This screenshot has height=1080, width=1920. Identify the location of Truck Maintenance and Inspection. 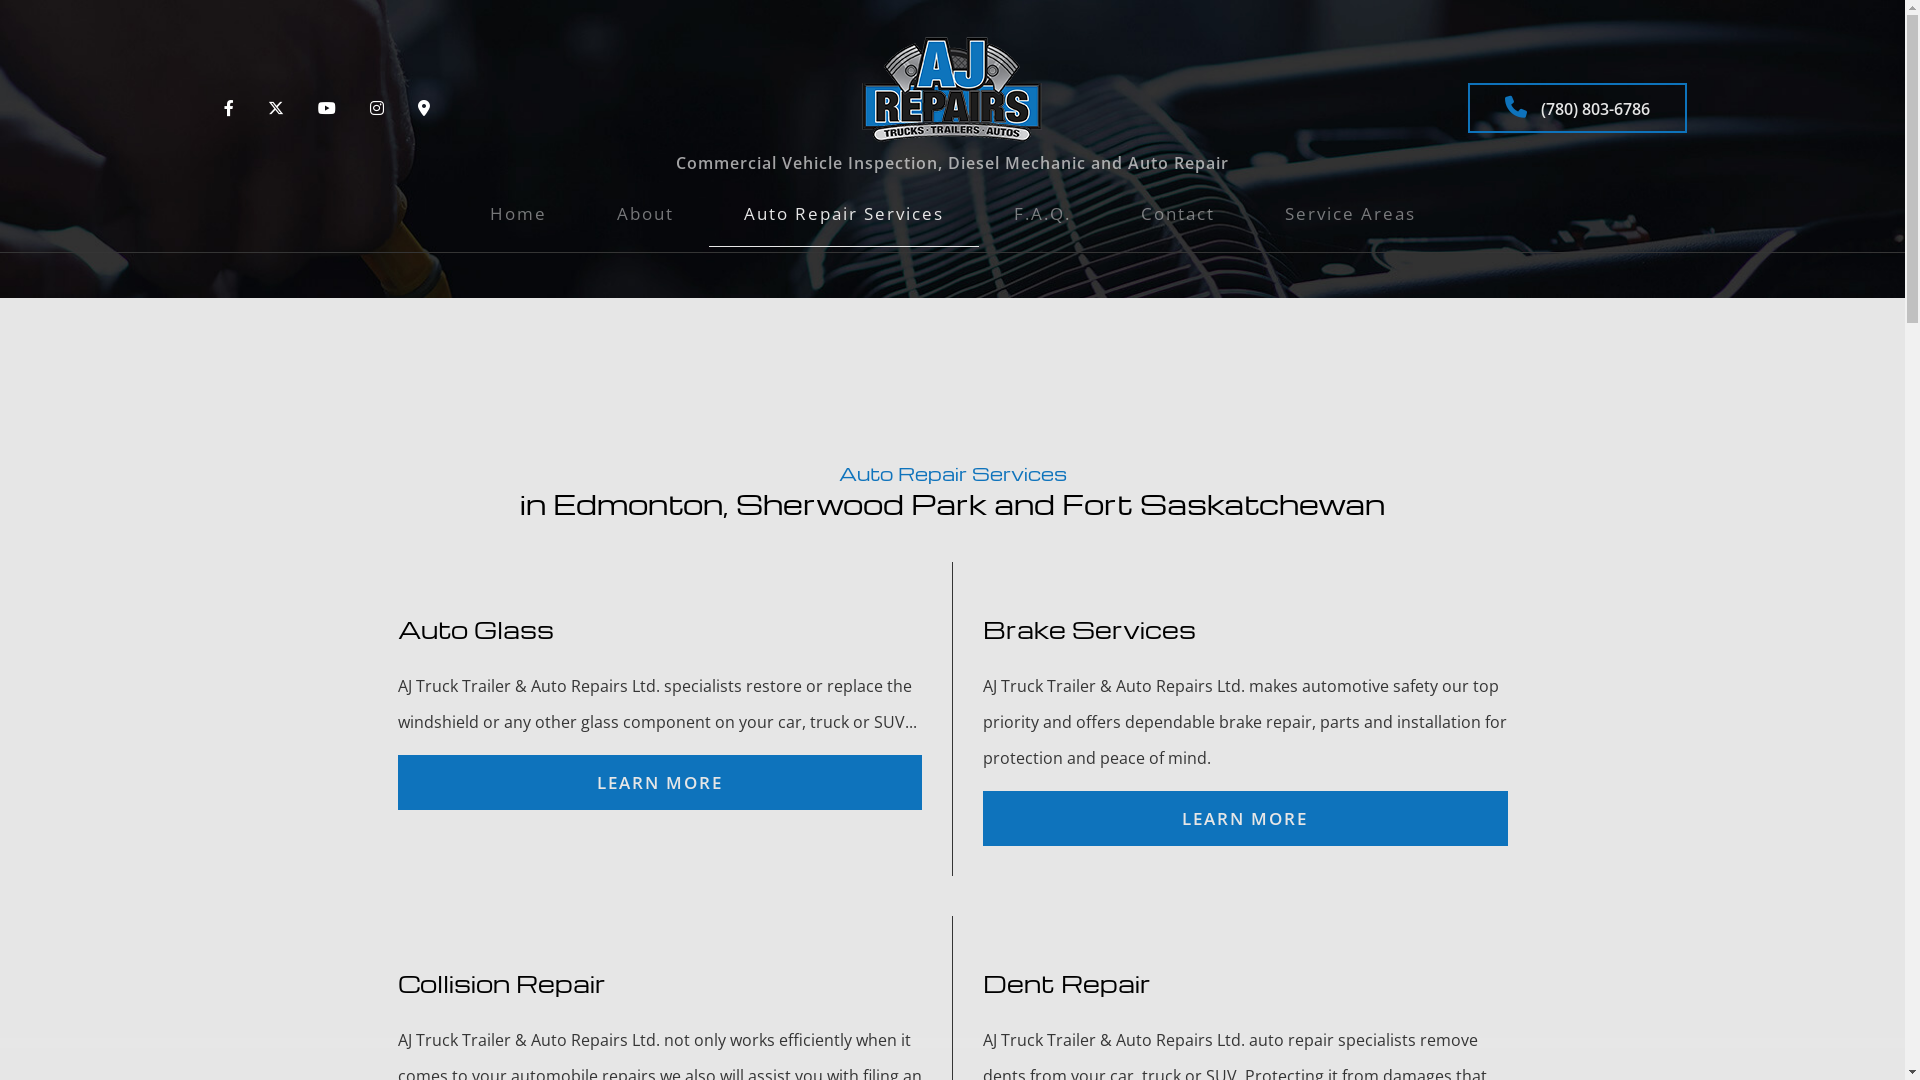
(843, 800).